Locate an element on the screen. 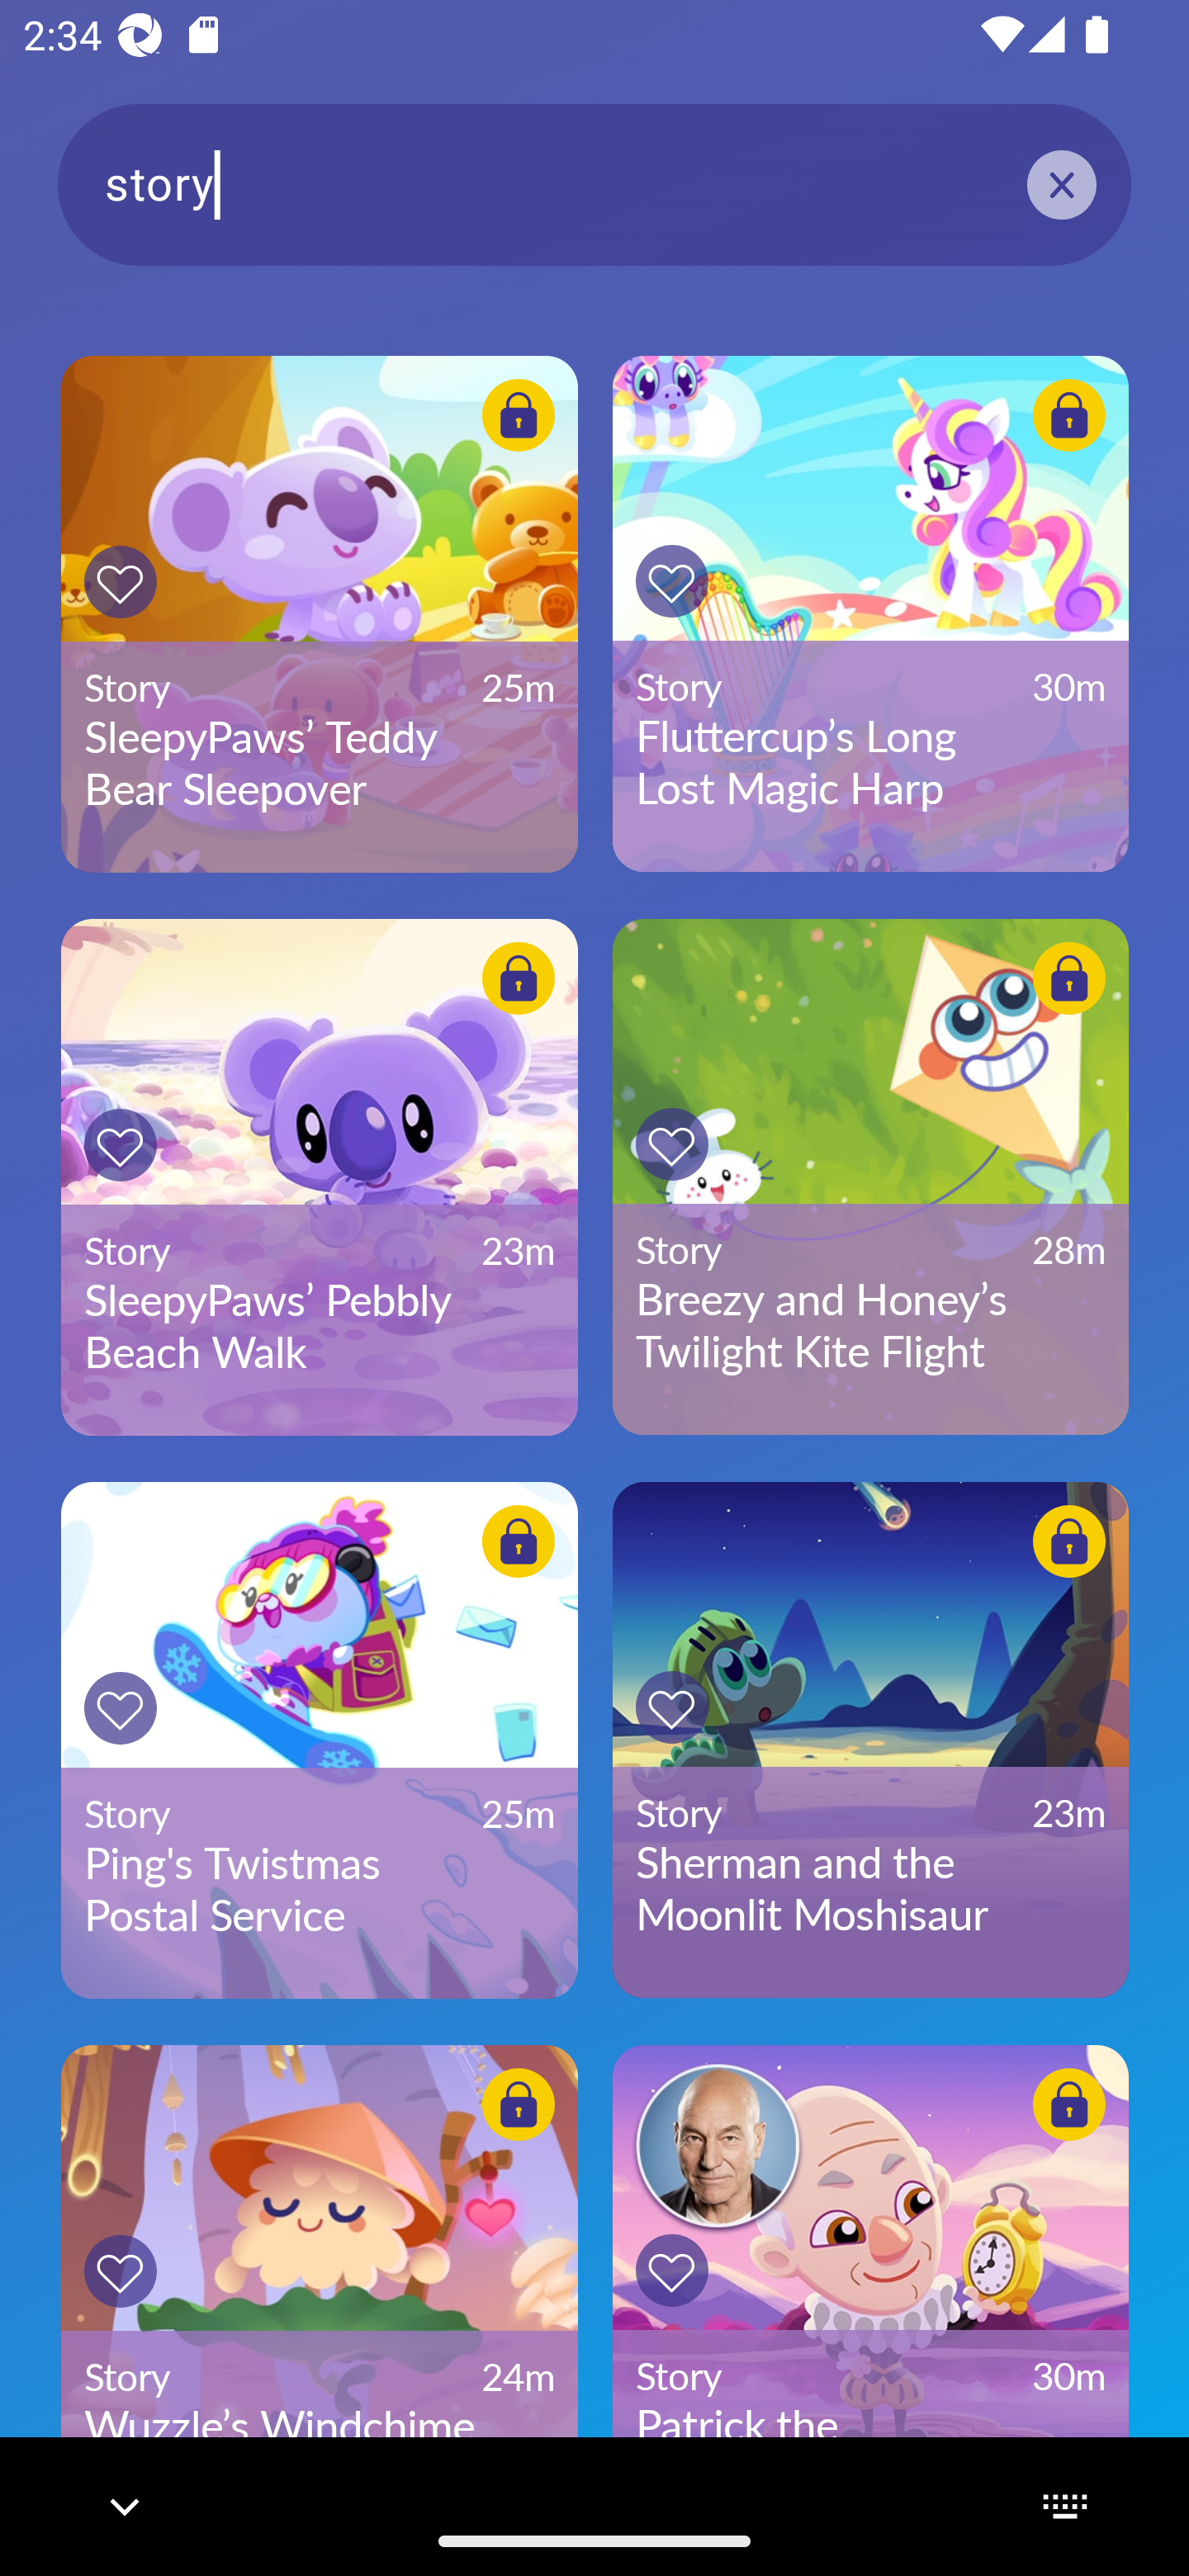 The height and width of the screenshot is (2576, 1189). story is located at coordinates (594, 183).